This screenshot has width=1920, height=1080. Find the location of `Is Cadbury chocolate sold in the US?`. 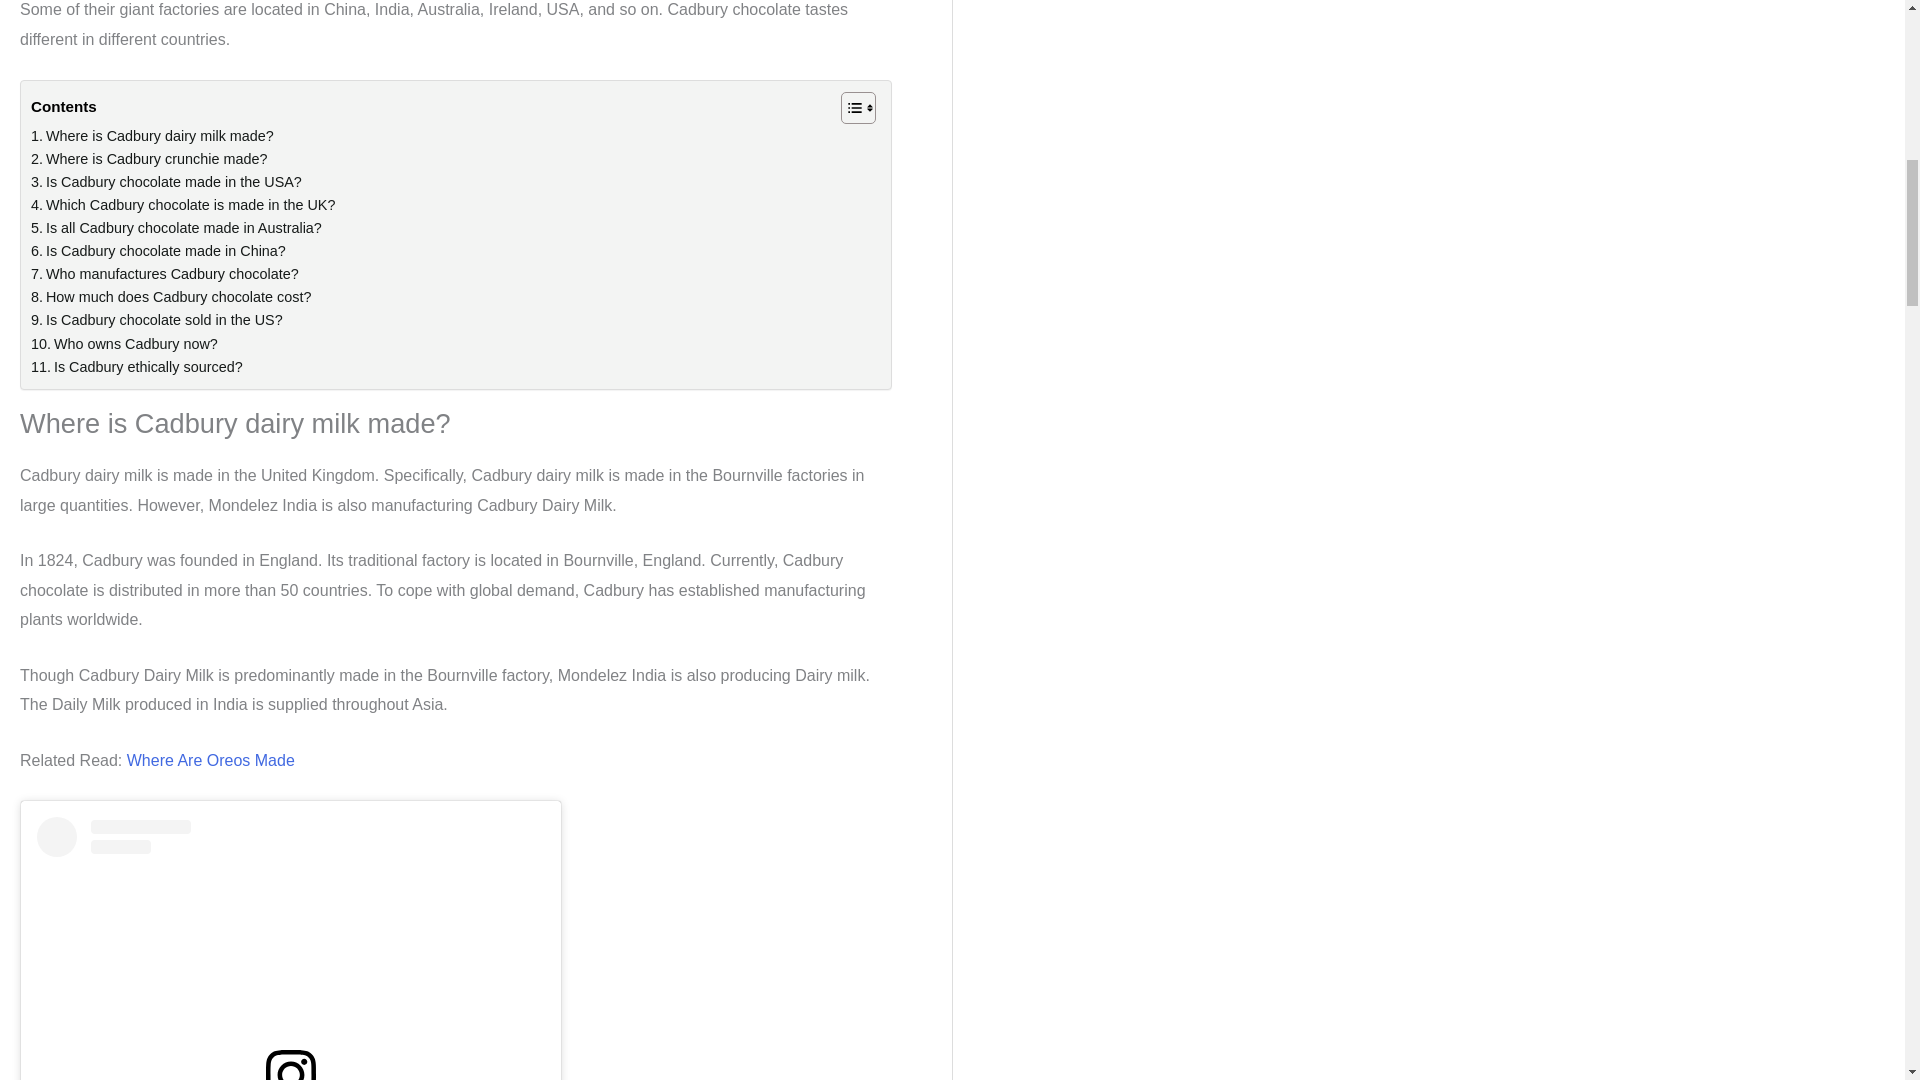

Is Cadbury chocolate sold in the US? is located at coordinates (156, 320).